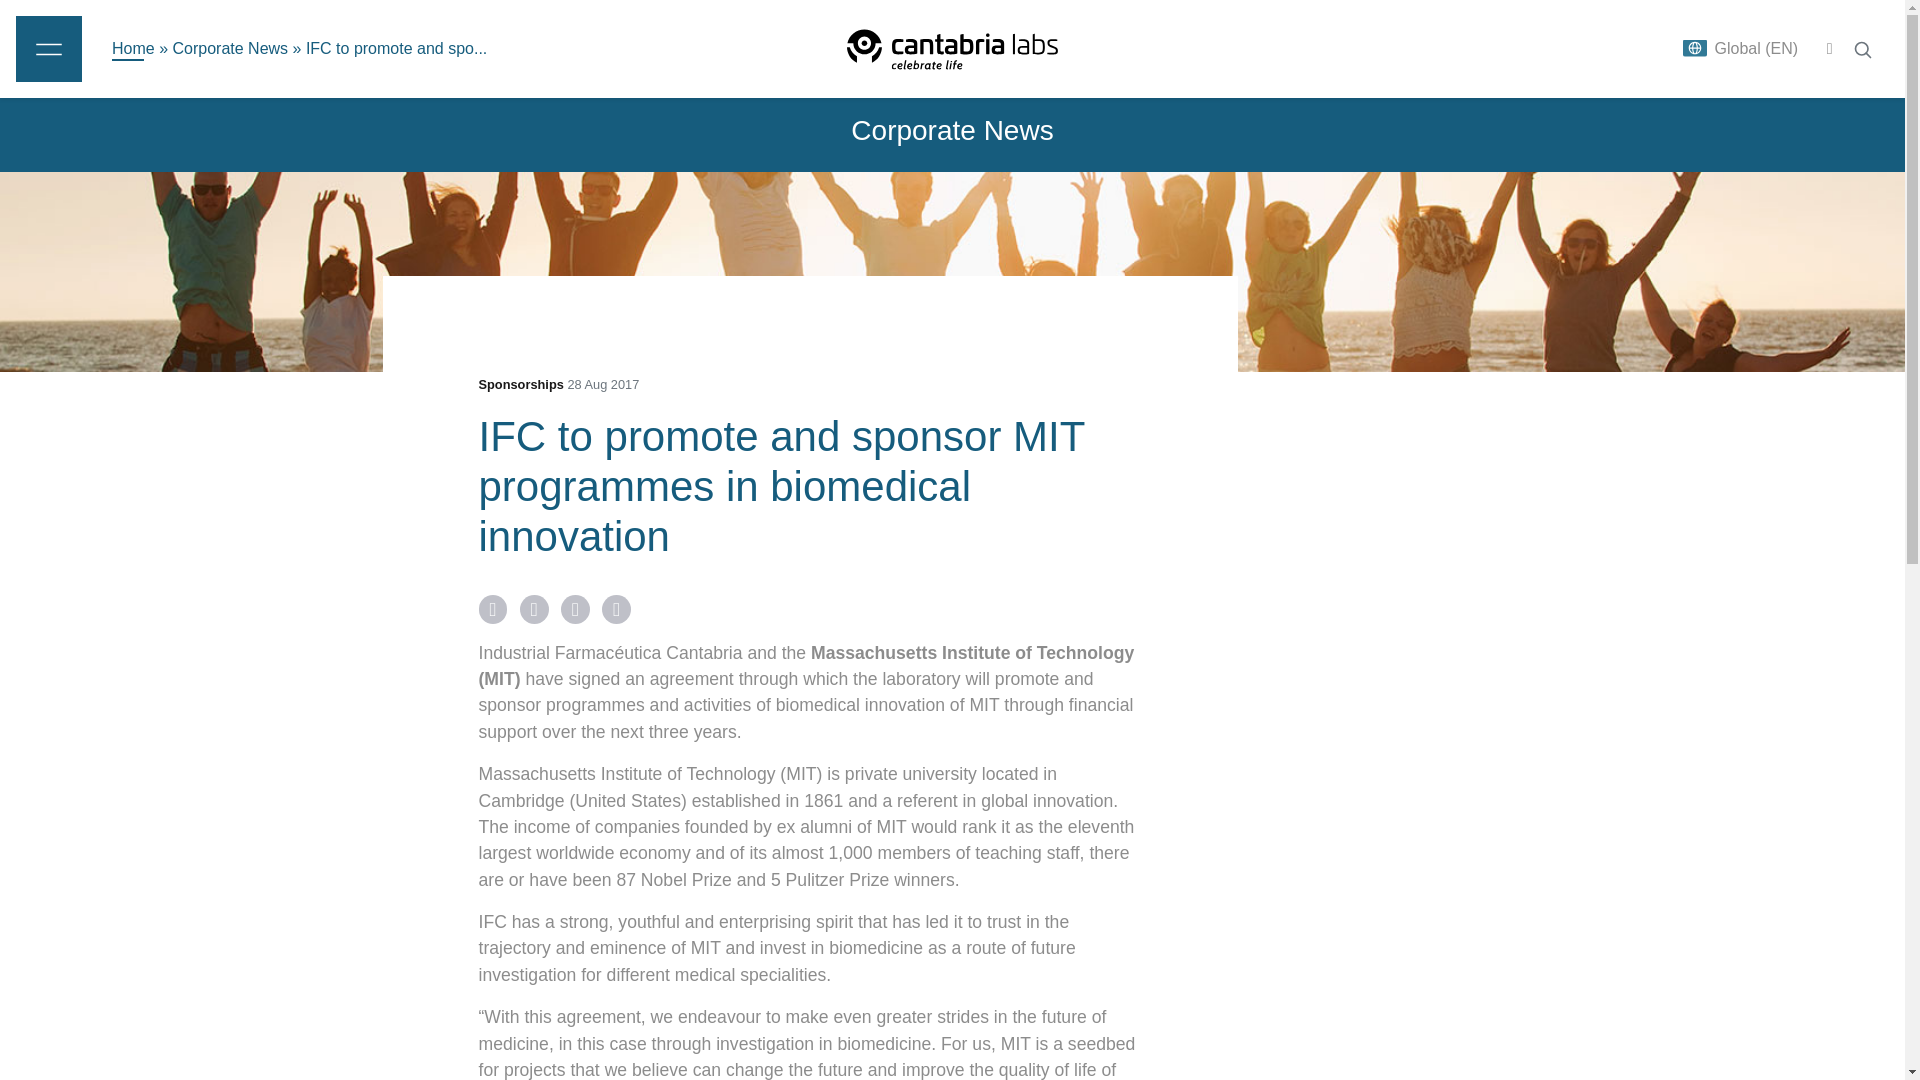  What do you see at coordinates (952, 47) in the screenshot?
I see `Cantabria Labs` at bounding box center [952, 47].